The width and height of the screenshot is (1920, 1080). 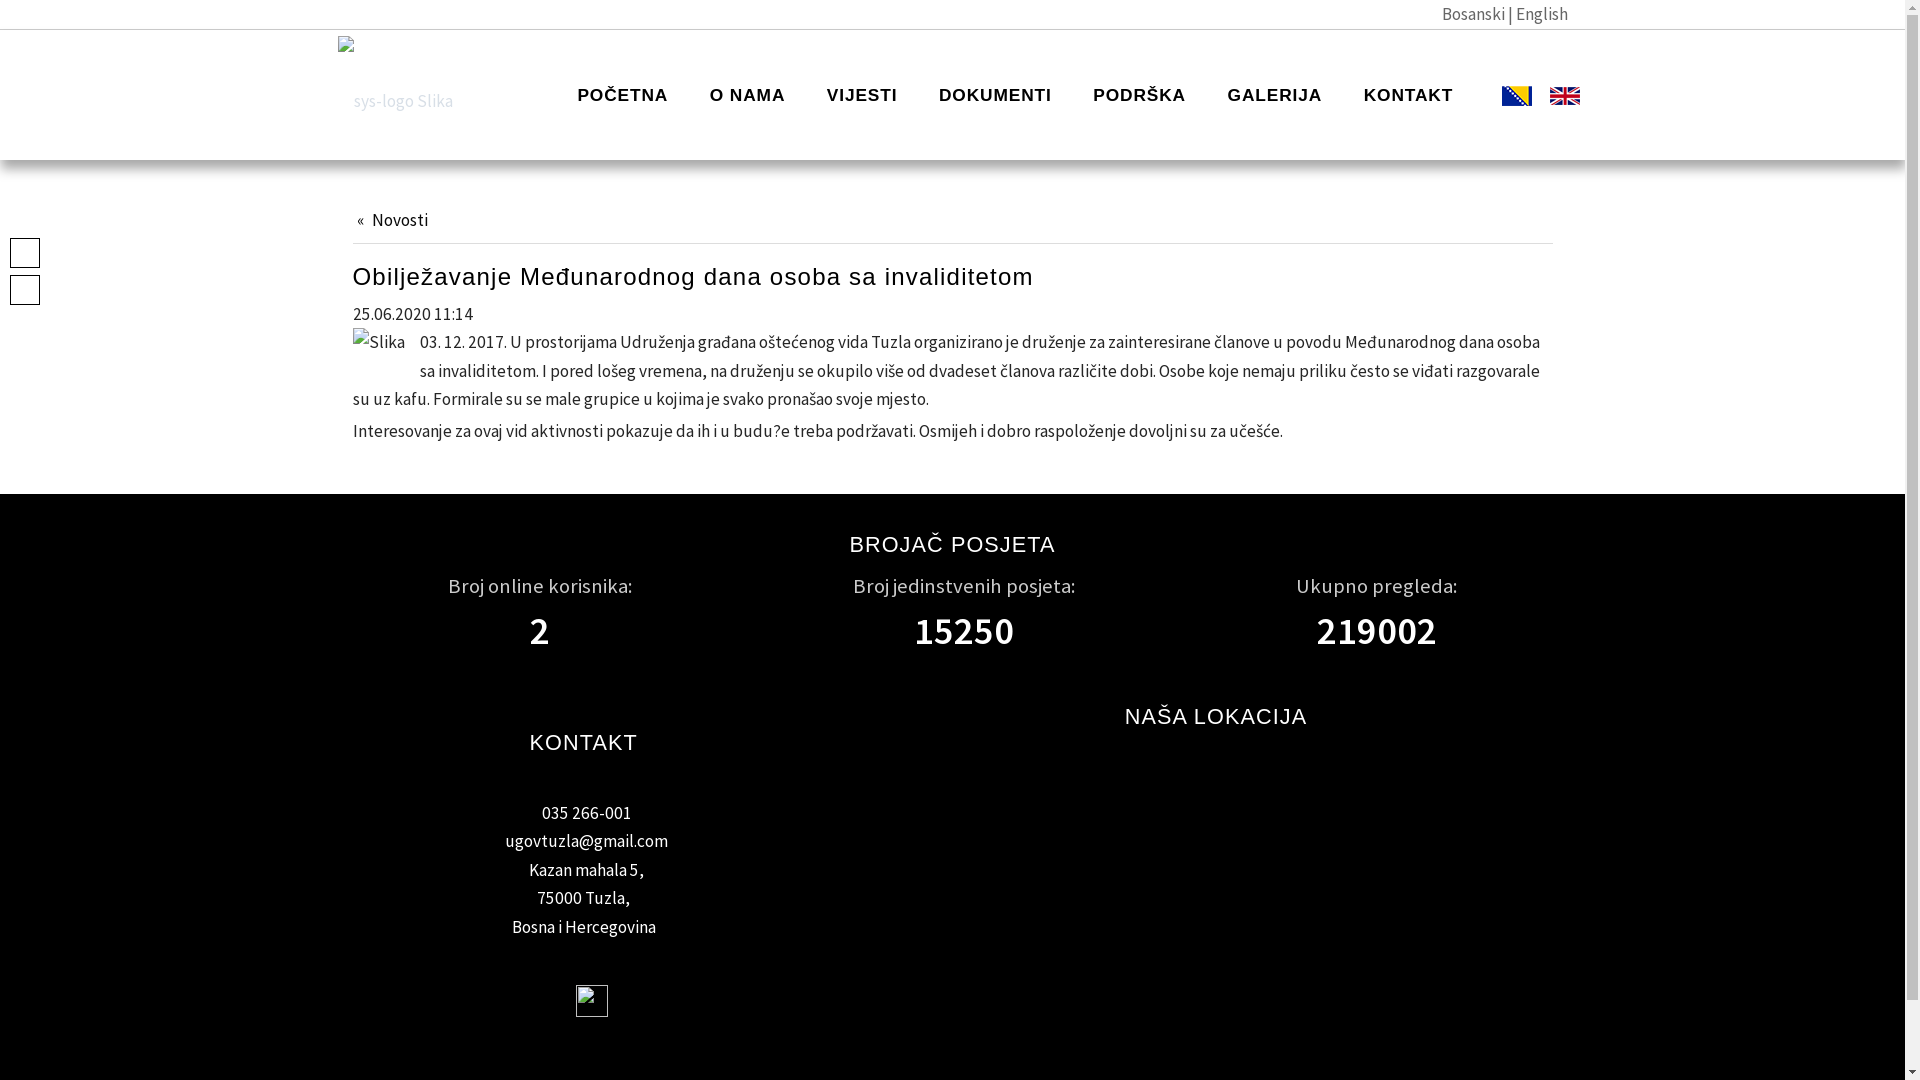 What do you see at coordinates (1547, 98) in the screenshot?
I see `ENGLESKI` at bounding box center [1547, 98].